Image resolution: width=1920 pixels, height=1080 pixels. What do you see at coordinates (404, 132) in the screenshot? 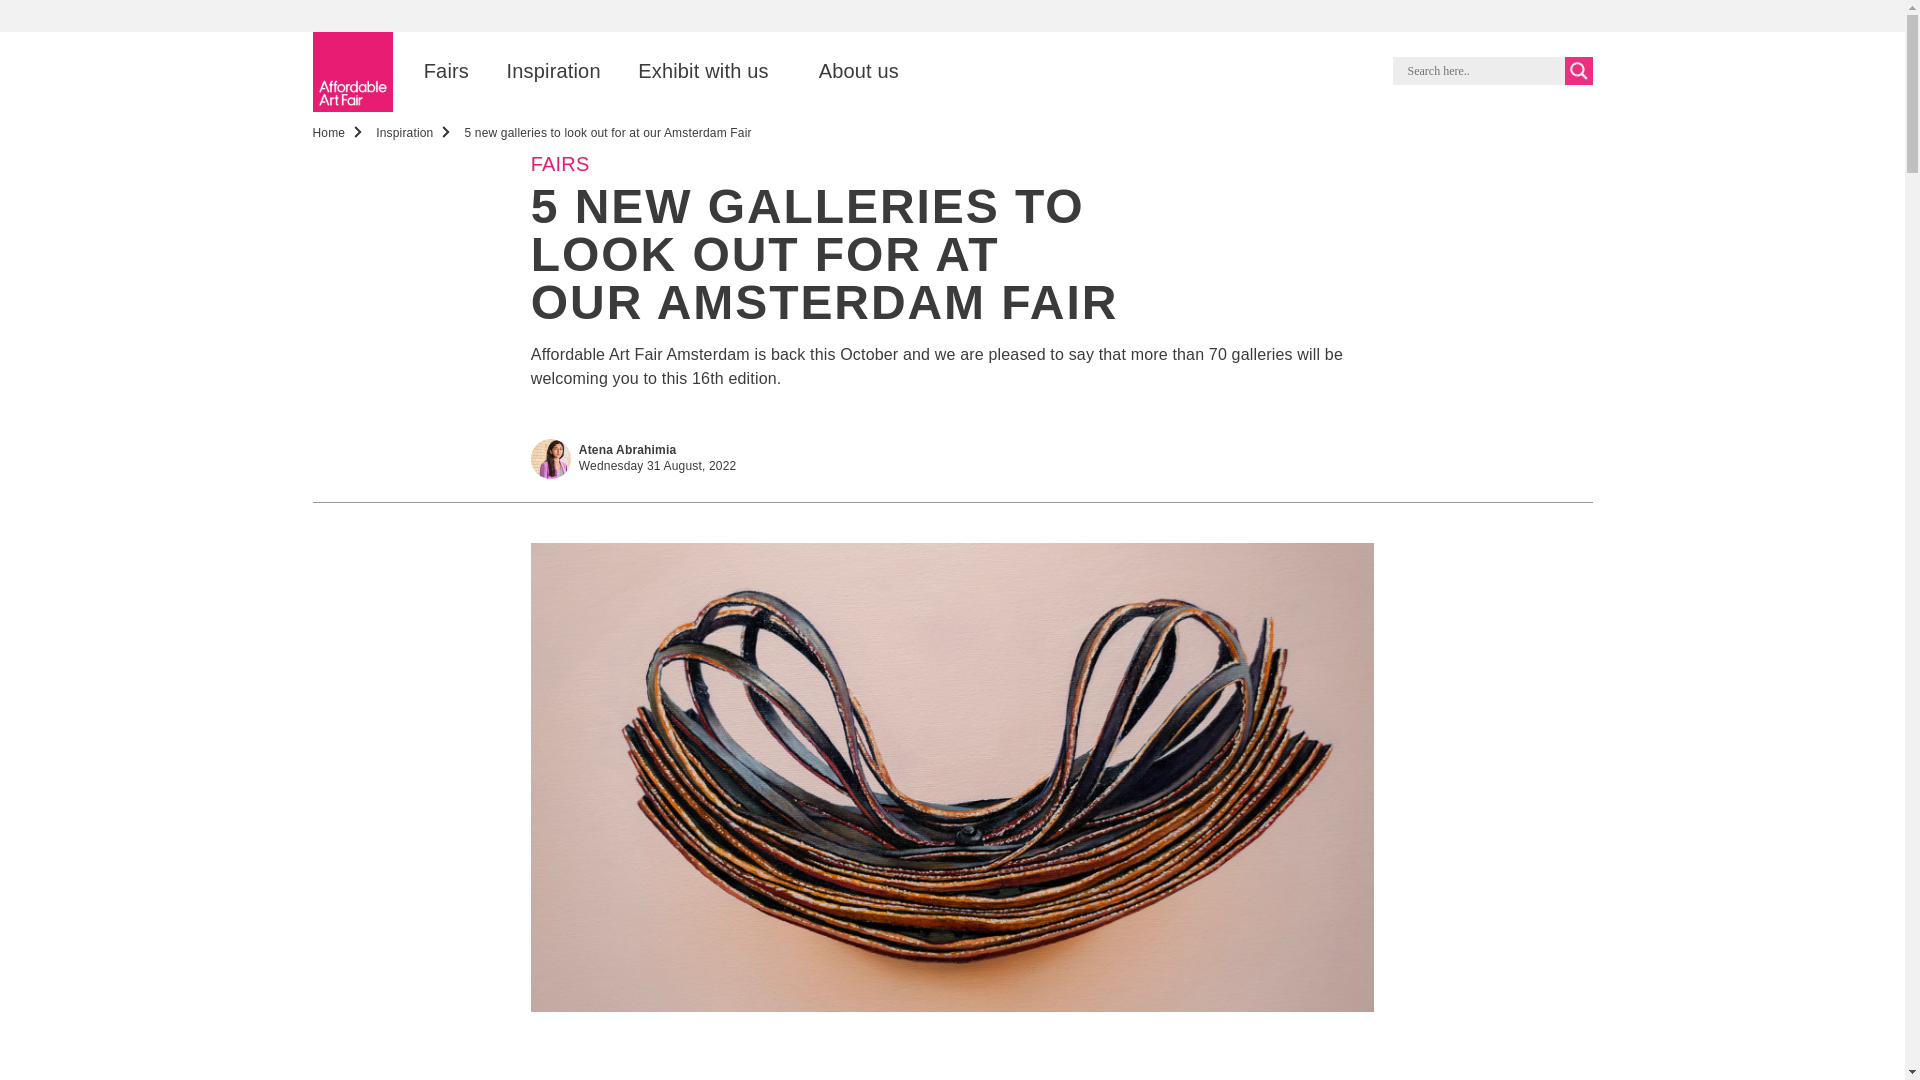
I see `Inspiration` at bounding box center [404, 132].